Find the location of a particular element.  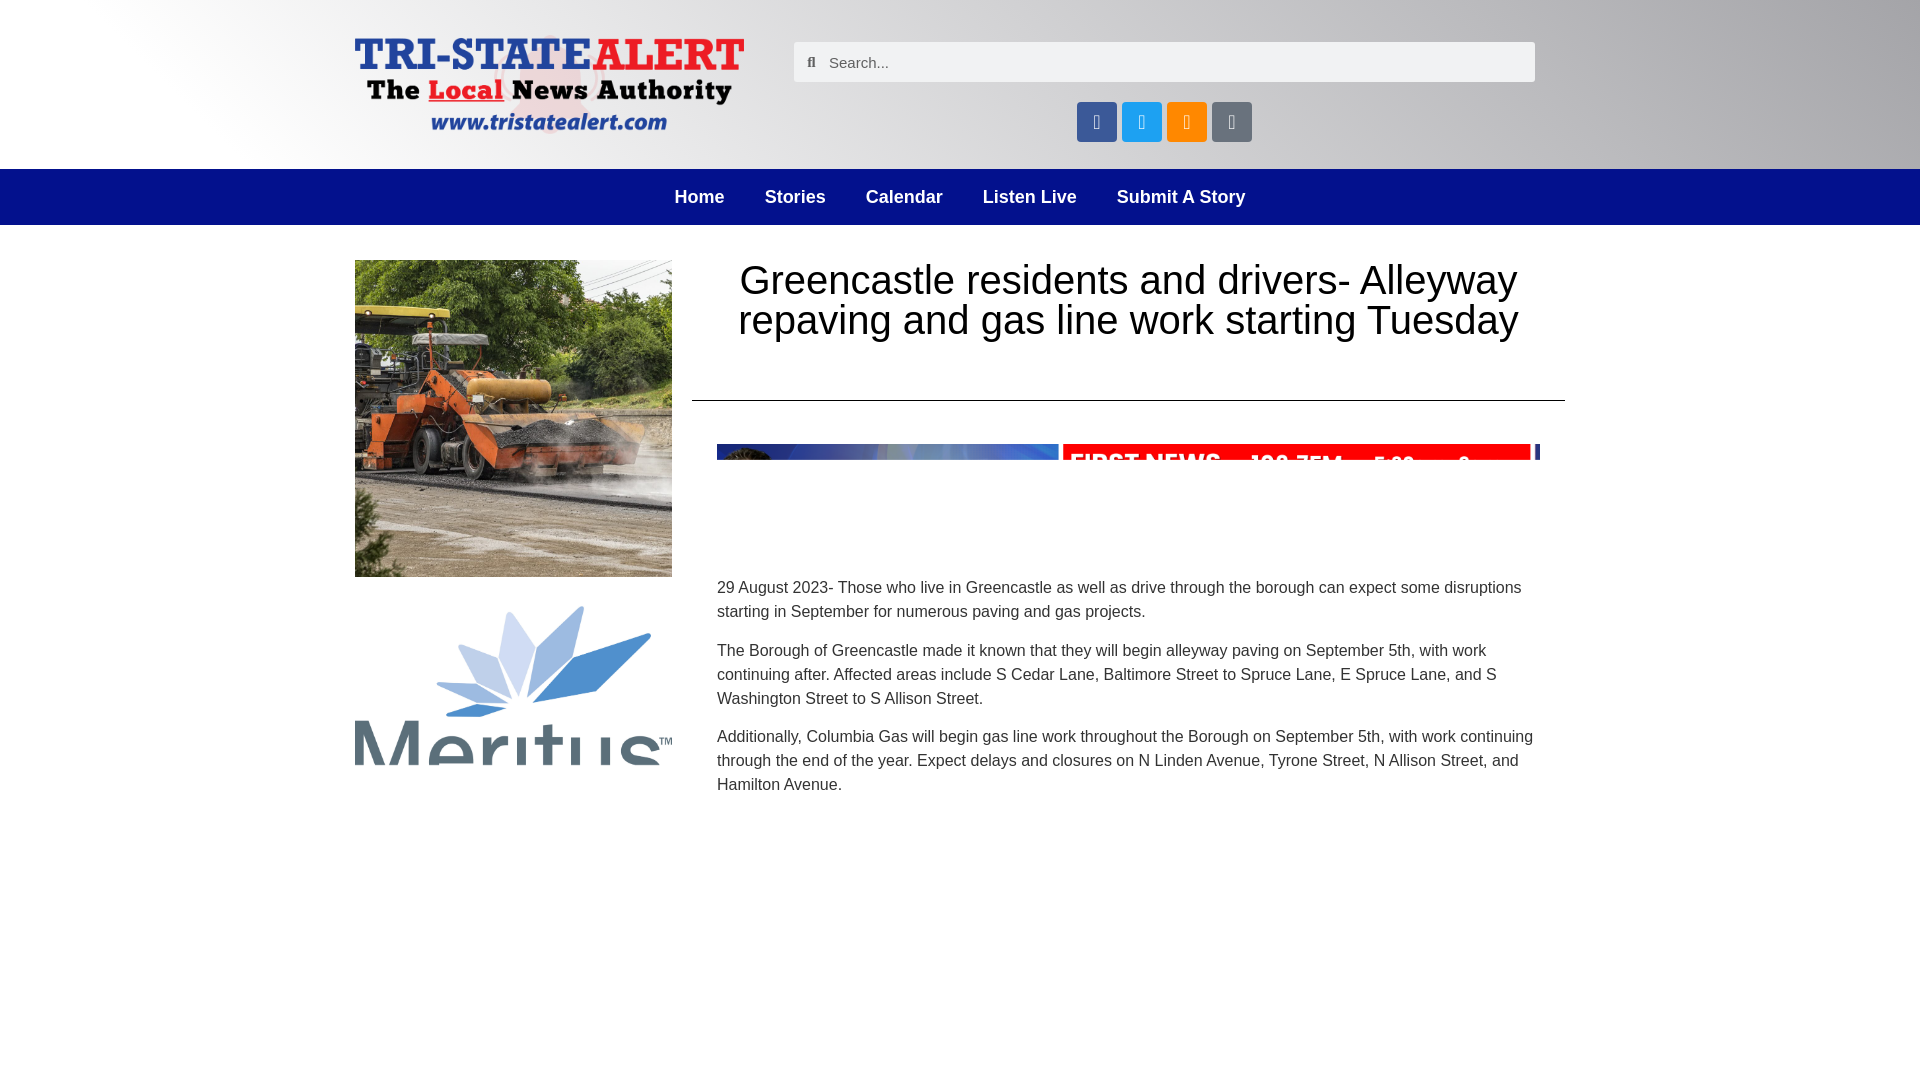

Submit A Story is located at coordinates (1180, 196).